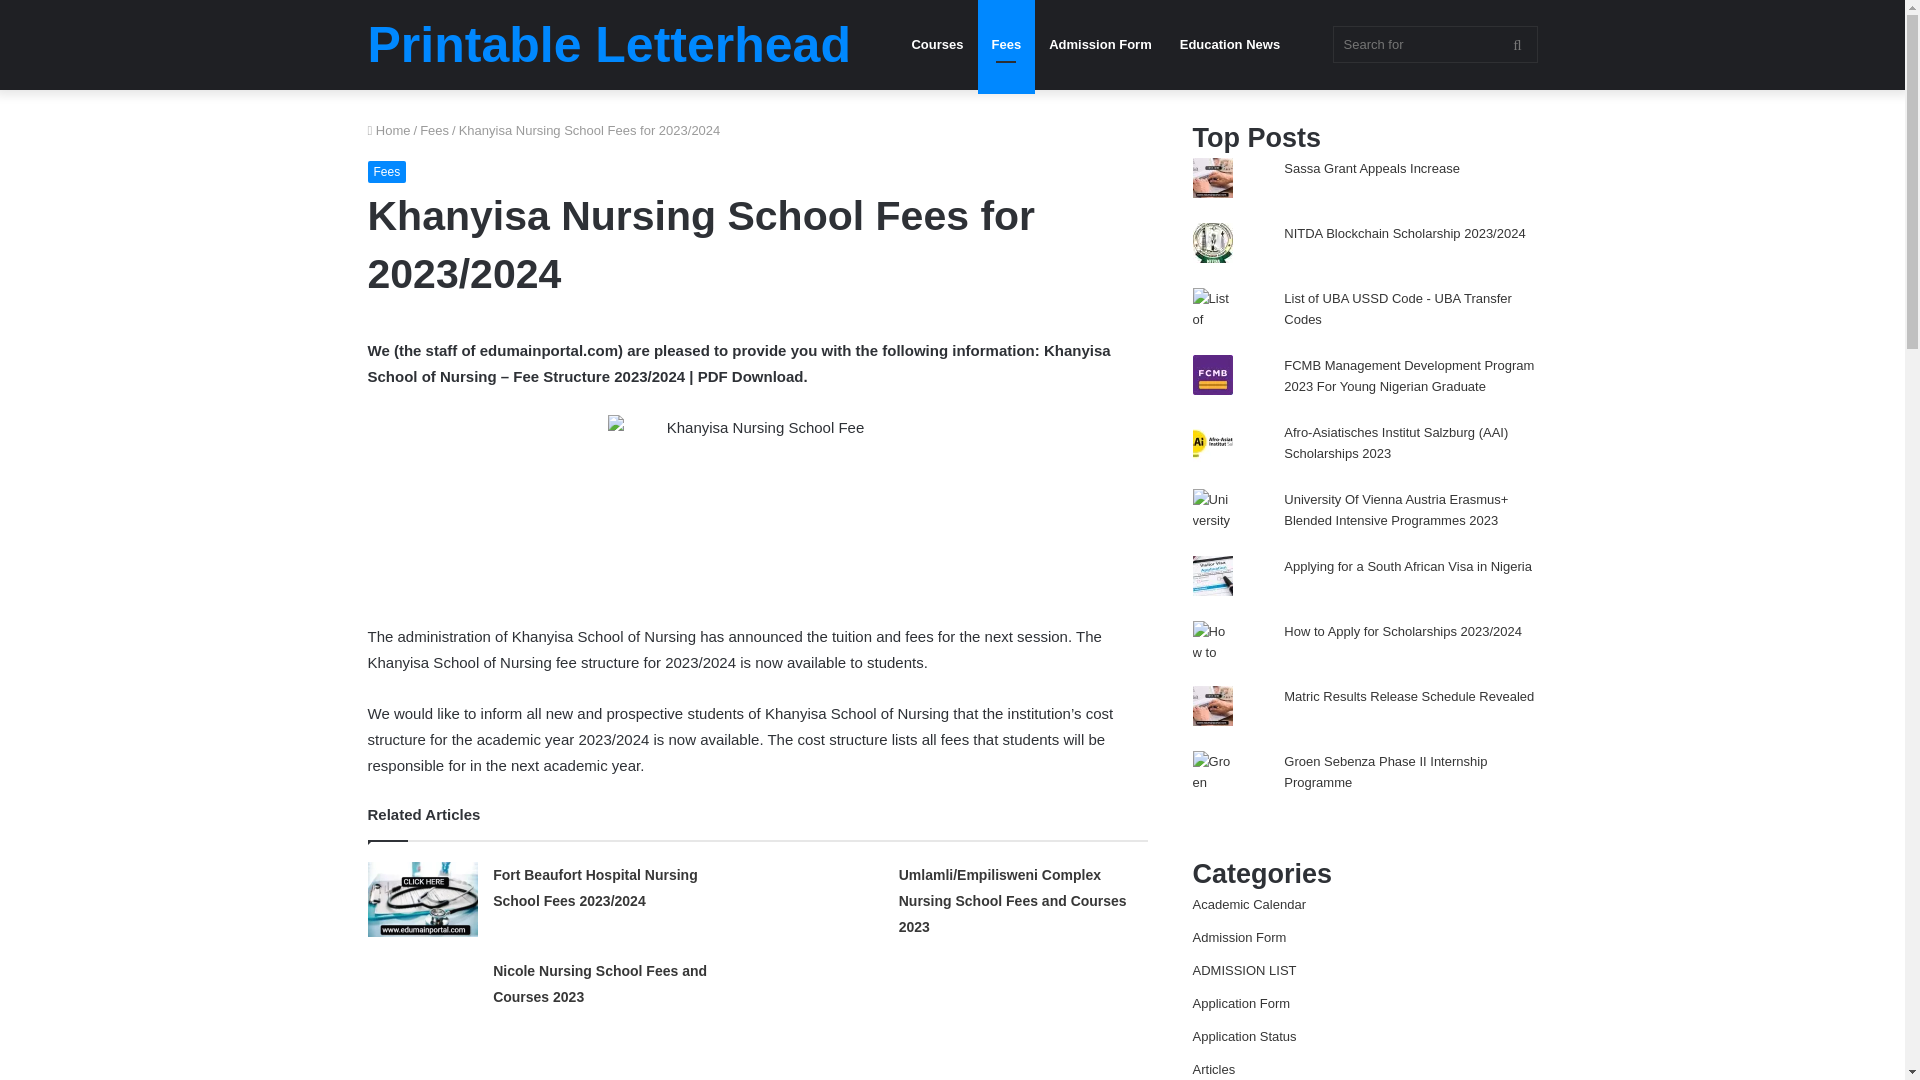 This screenshot has width=1920, height=1080. I want to click on Search for, so click(1434, 44).